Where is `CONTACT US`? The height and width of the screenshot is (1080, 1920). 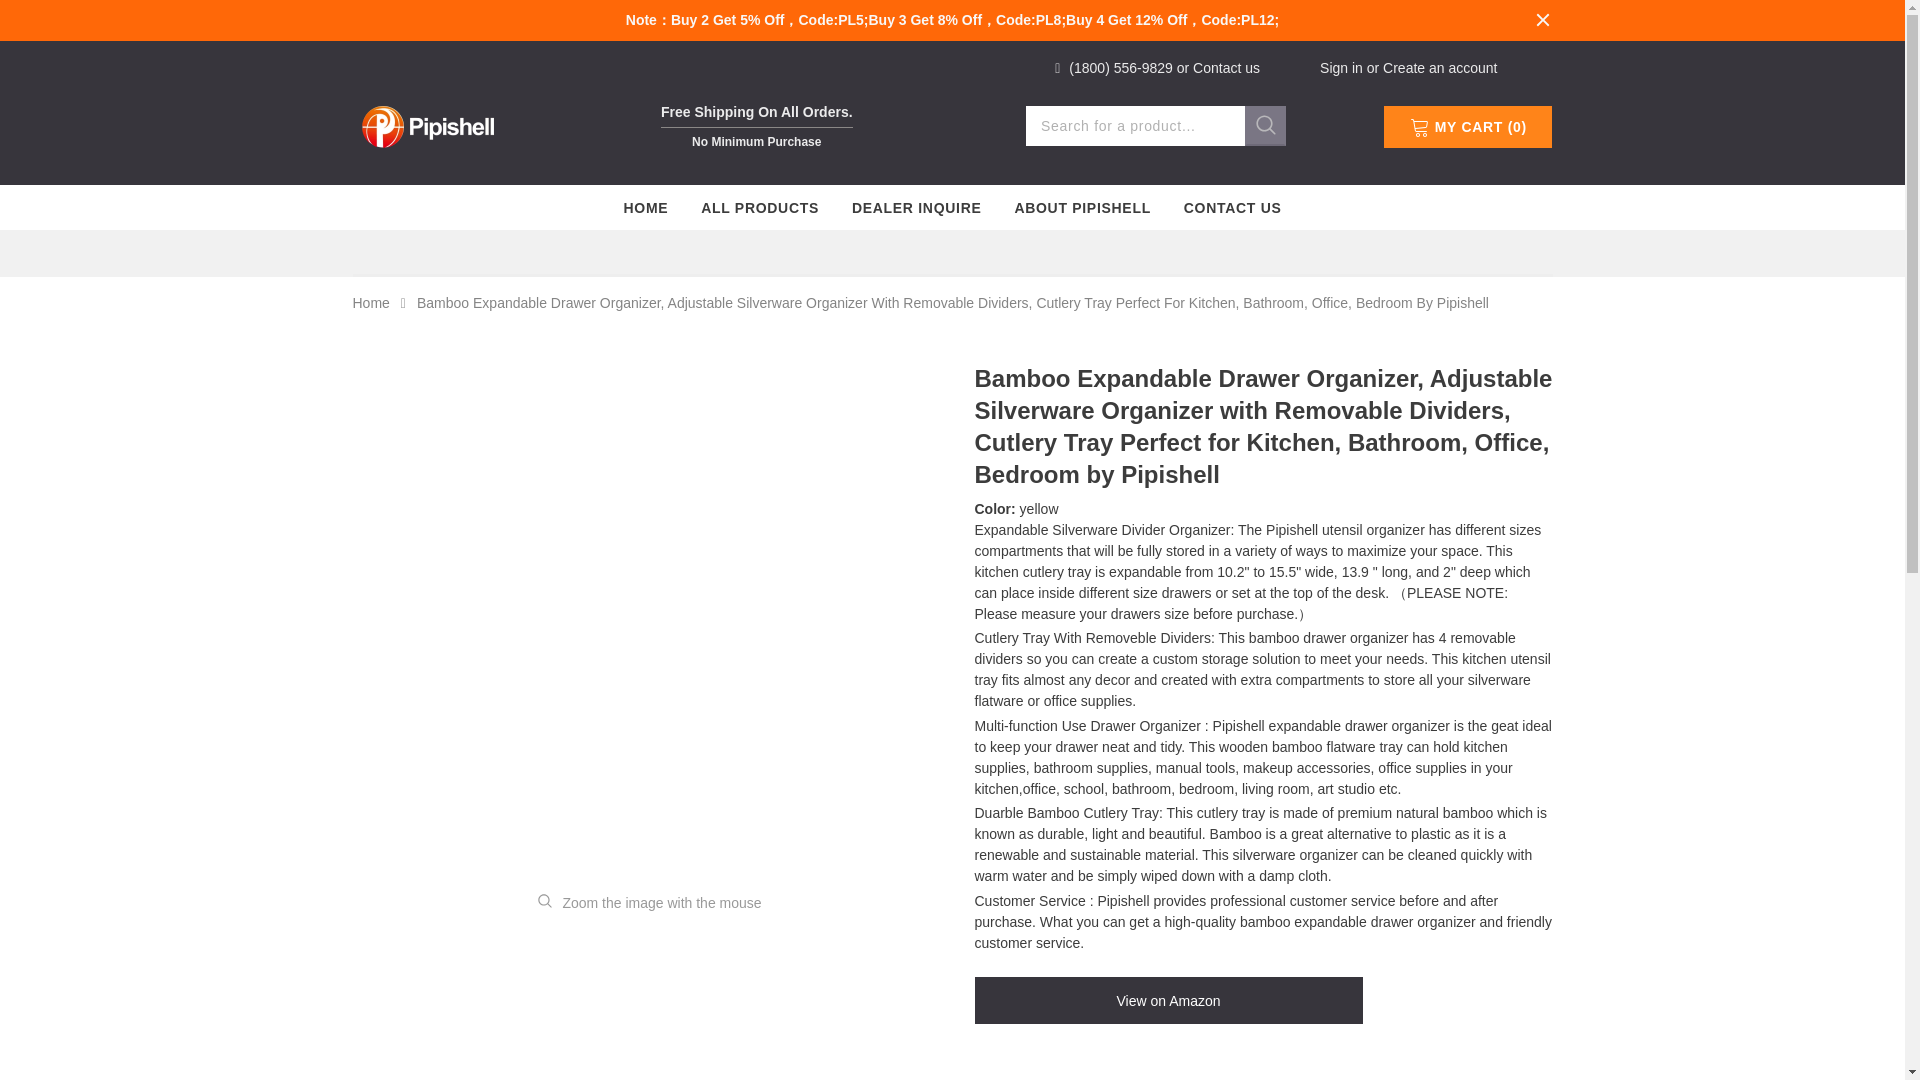 CONTACT US is located at coordinates (1233, 207).